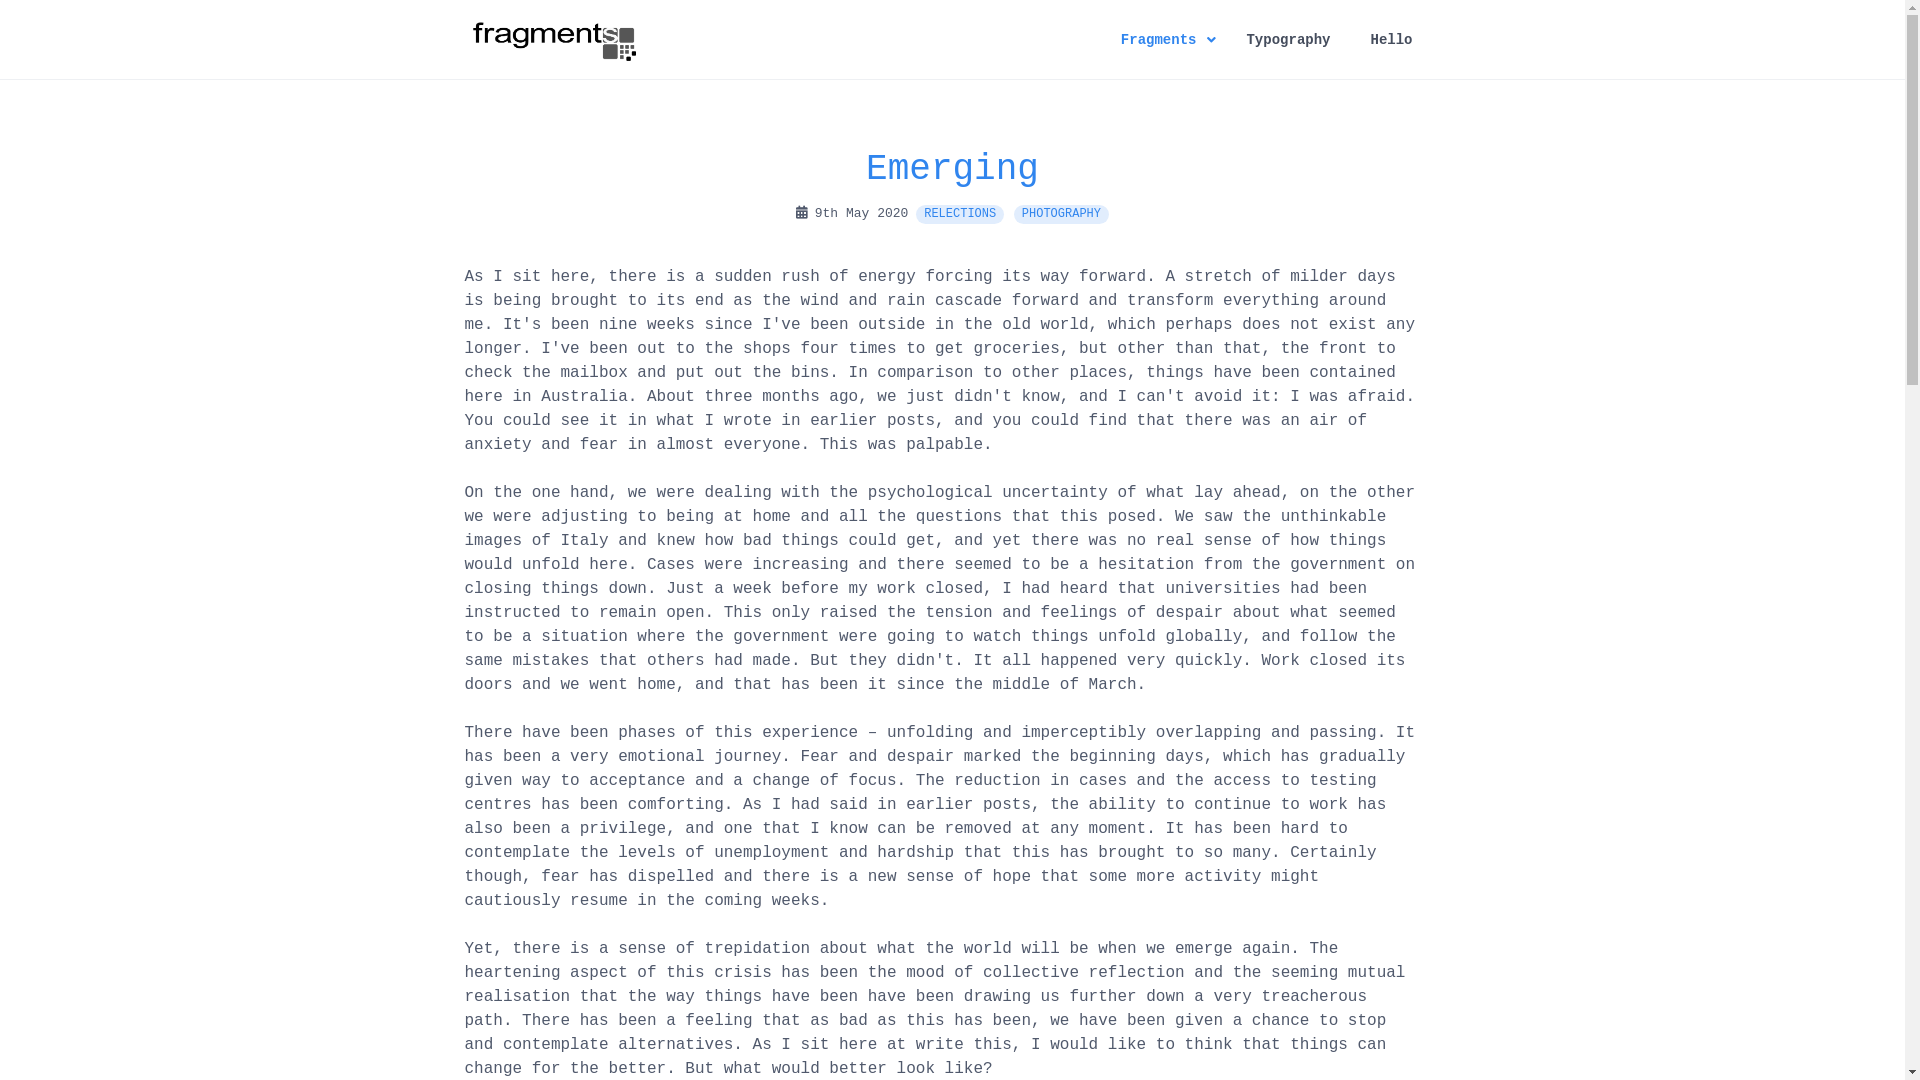  What do you see at coordinates (960, 214) in the screenshot?
I see `RELECTIONS` at bounding box center [960, 214].